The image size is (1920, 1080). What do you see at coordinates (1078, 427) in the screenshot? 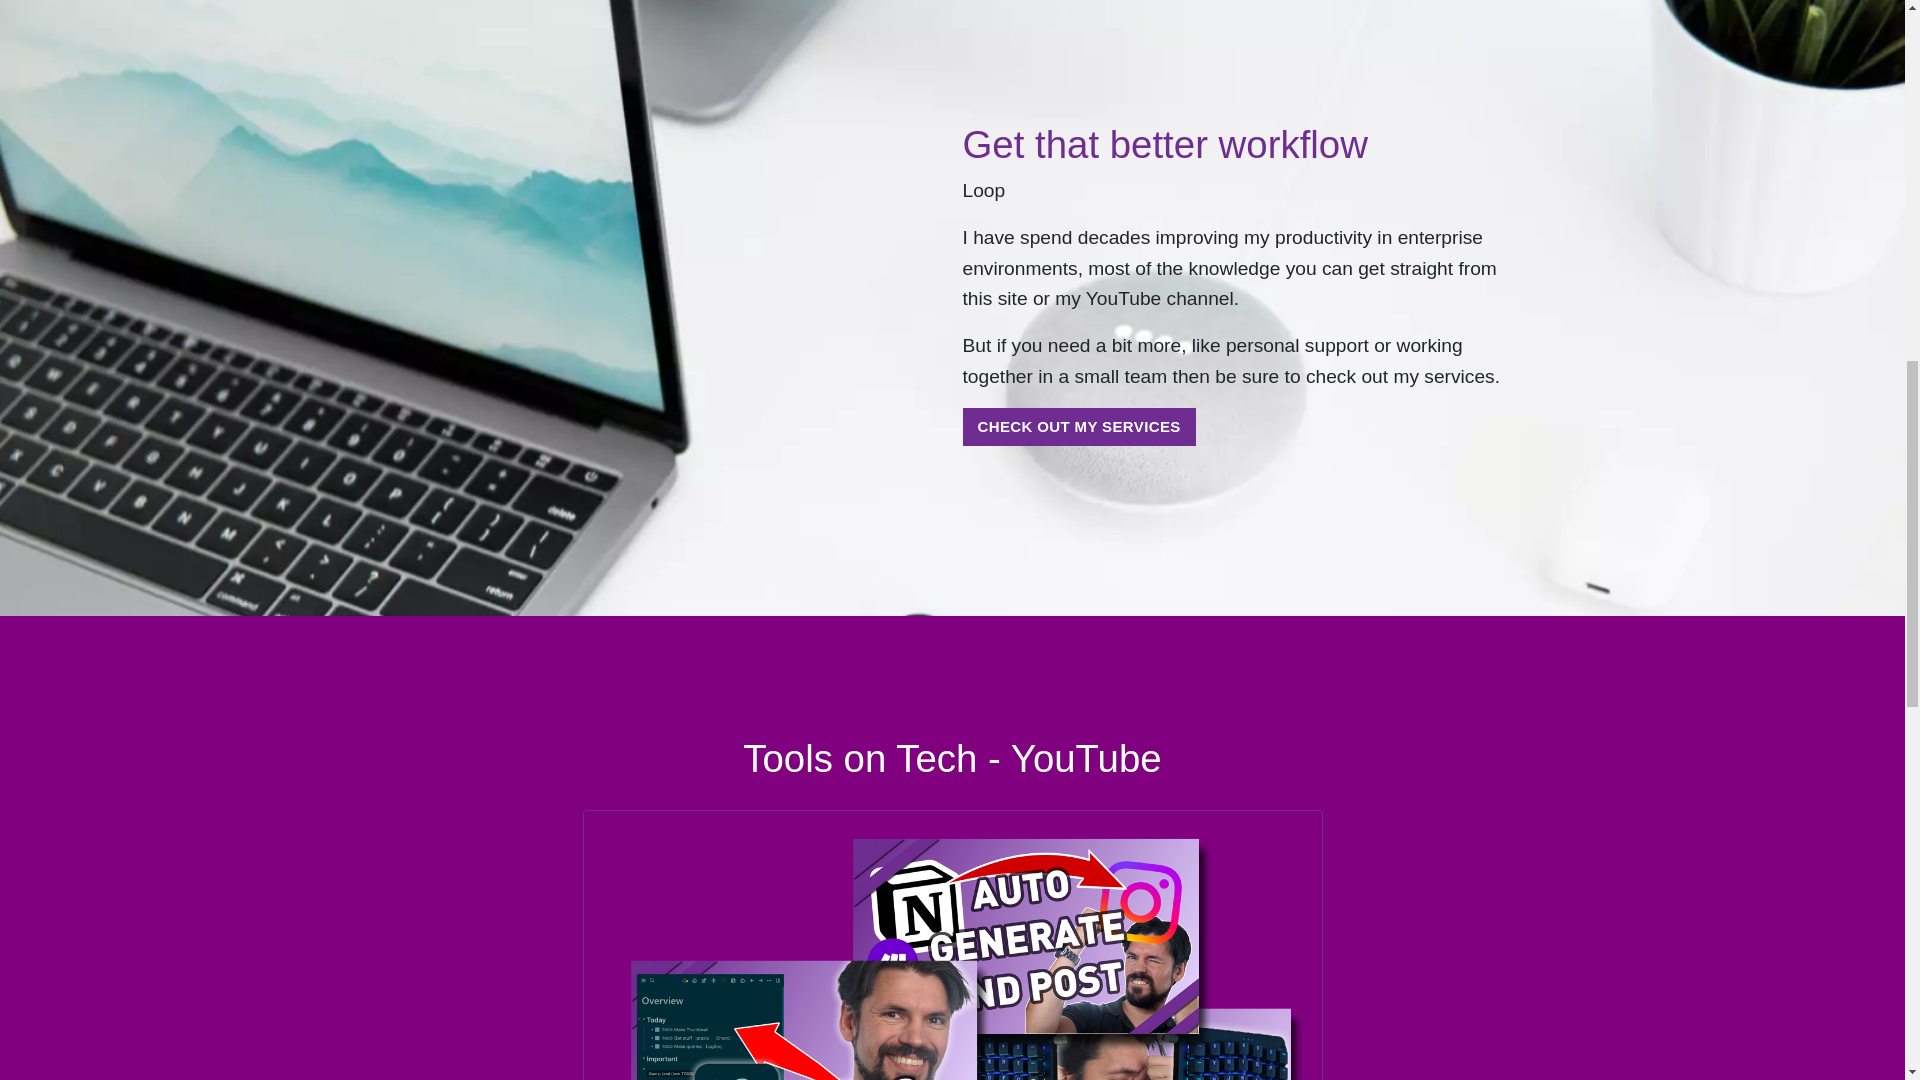
I see `CHECK OUT MY SERVICES` at bounding box center [1078, 427].